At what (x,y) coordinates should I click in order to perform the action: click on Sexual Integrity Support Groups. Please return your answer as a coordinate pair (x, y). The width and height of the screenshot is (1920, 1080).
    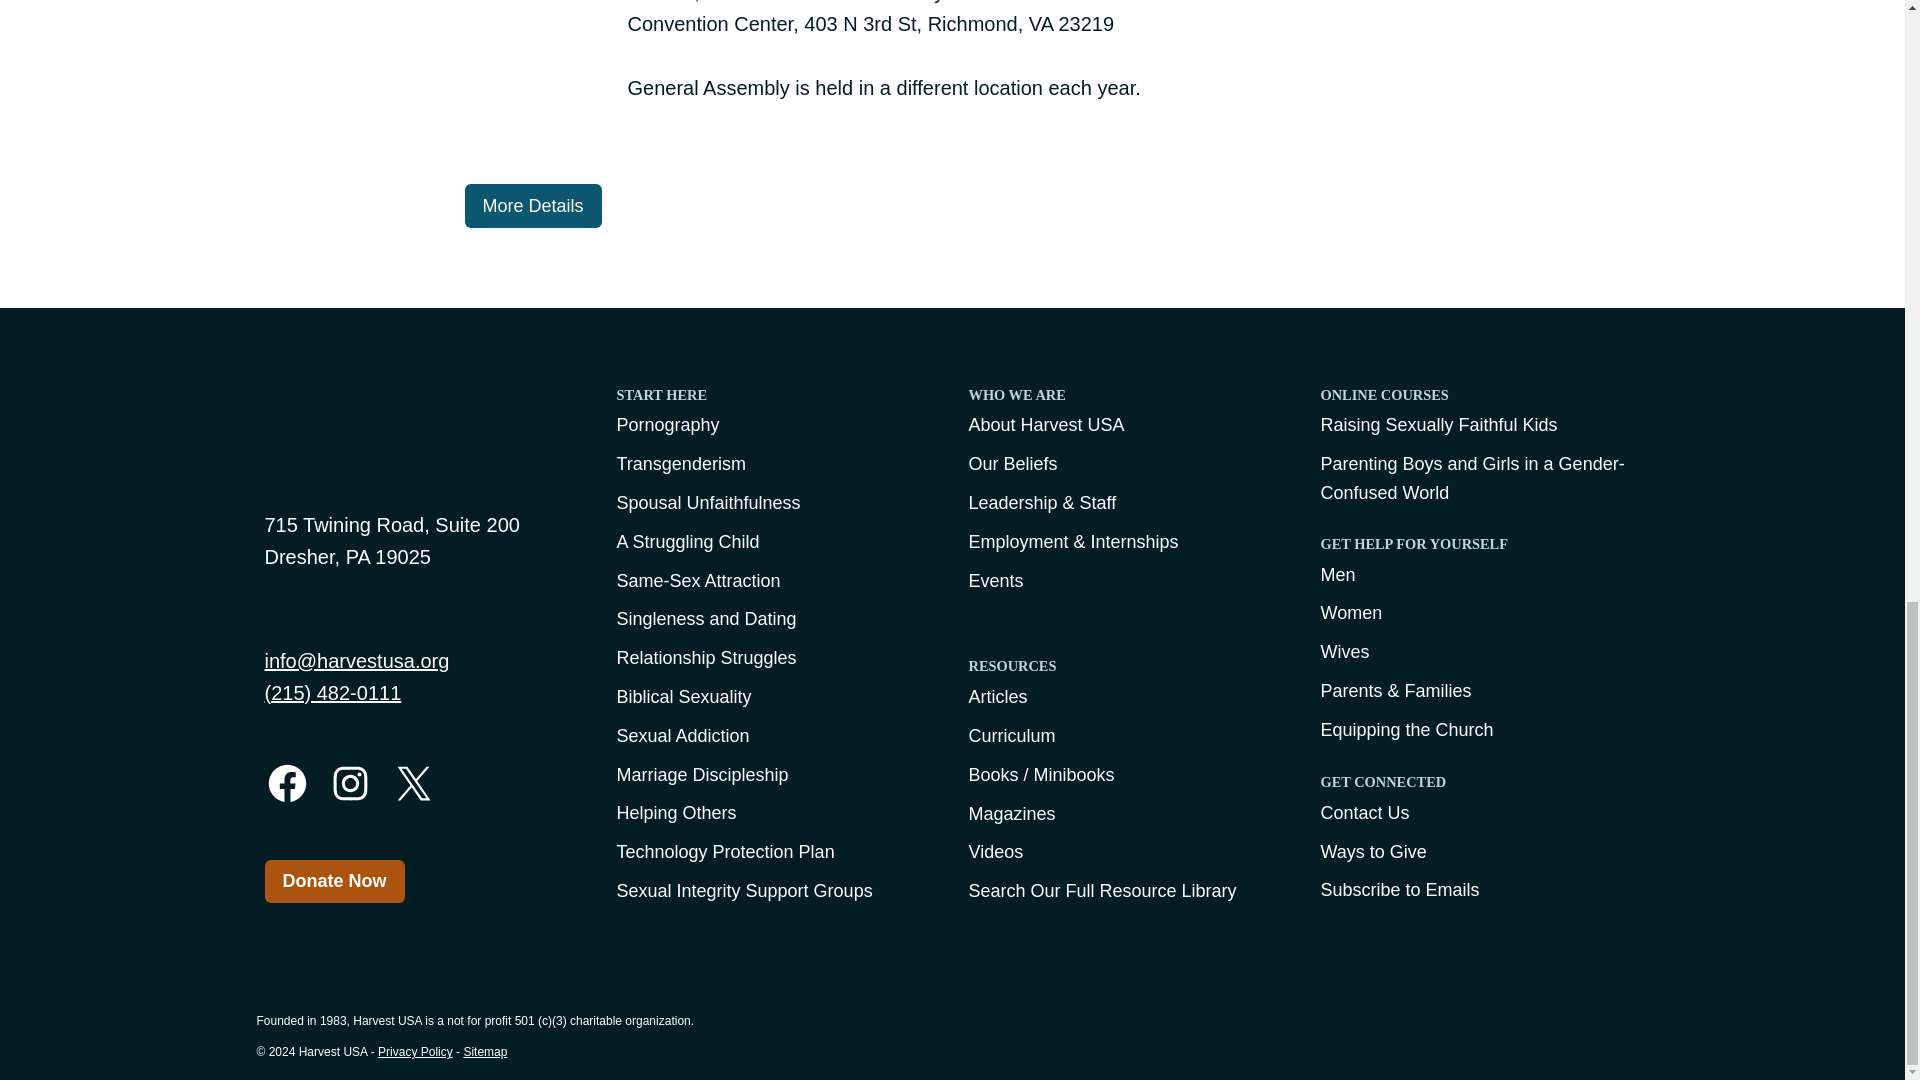
    Looking at the image, I should click on (776, 891).